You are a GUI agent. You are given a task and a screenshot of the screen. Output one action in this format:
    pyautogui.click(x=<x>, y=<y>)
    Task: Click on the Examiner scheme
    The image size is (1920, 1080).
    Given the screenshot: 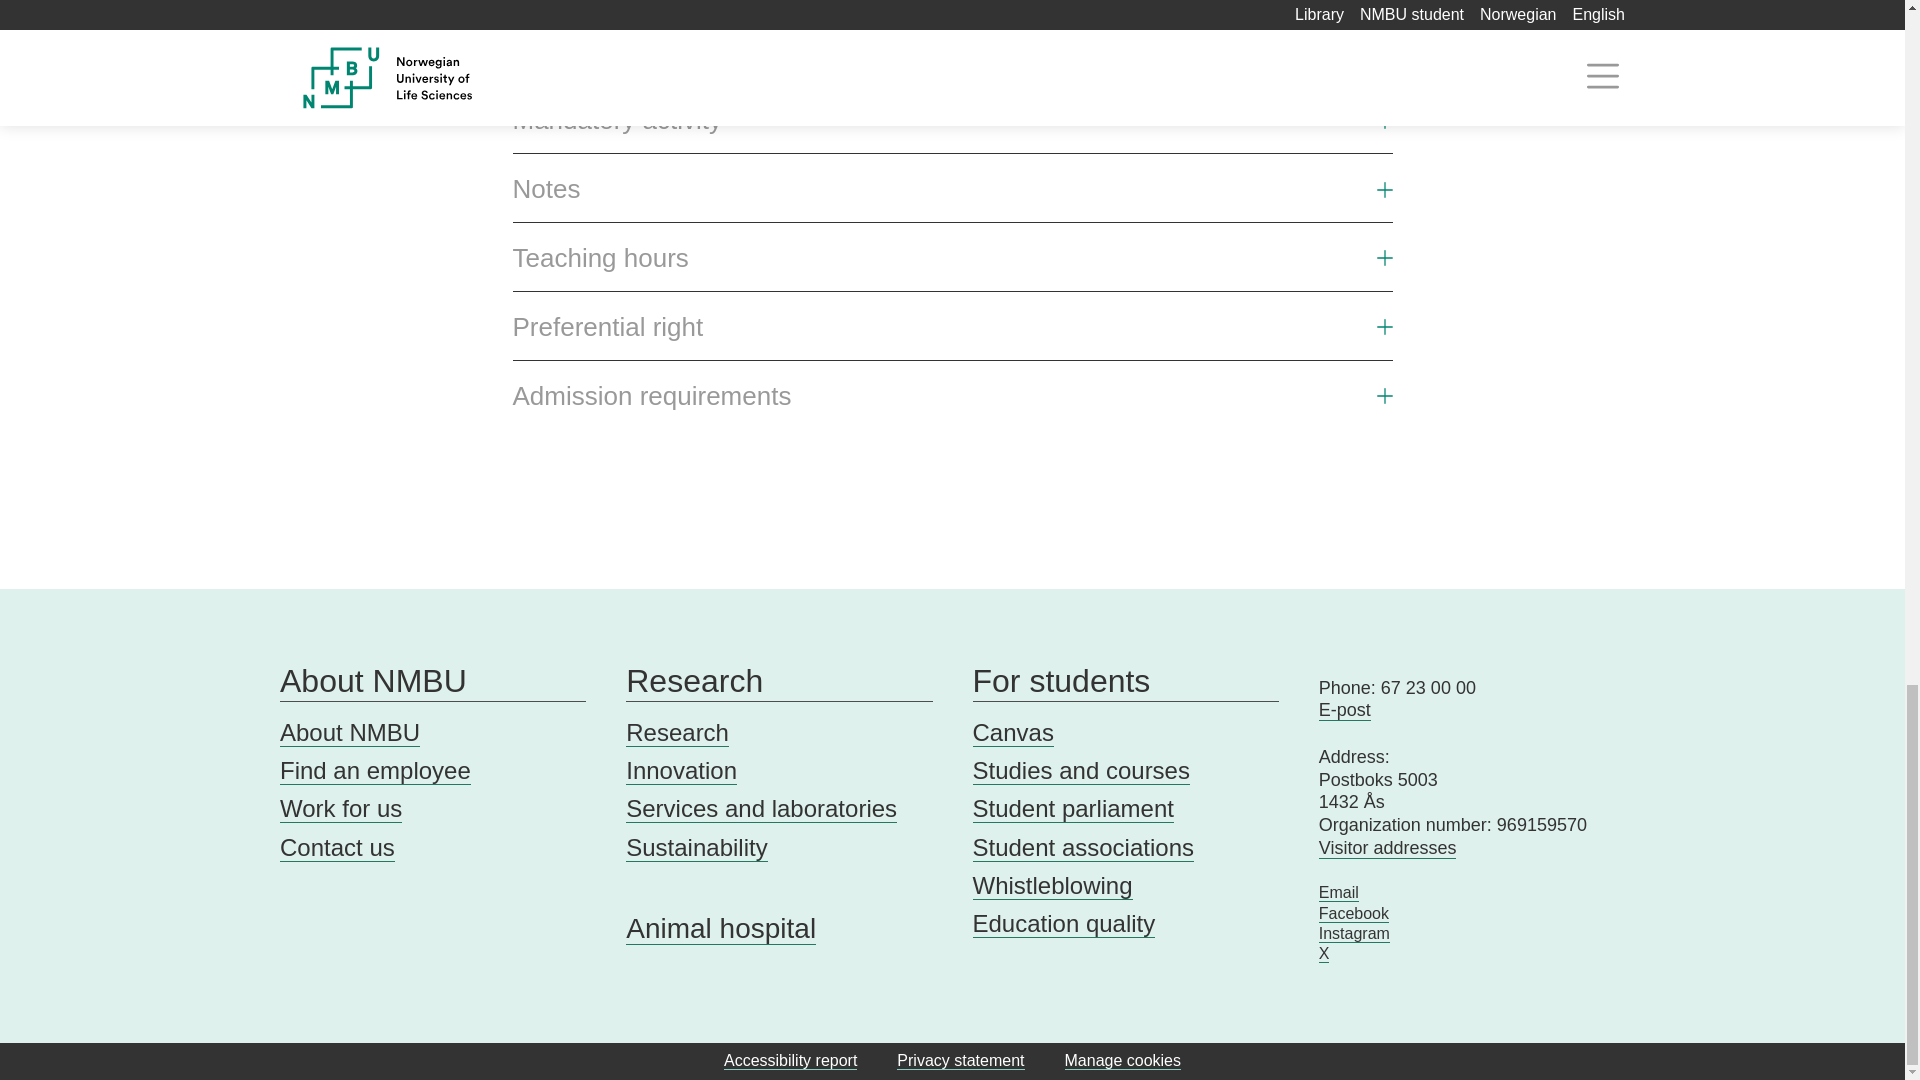 What is the action you would take?
    pyautogui.click(x=616, y=51)
    